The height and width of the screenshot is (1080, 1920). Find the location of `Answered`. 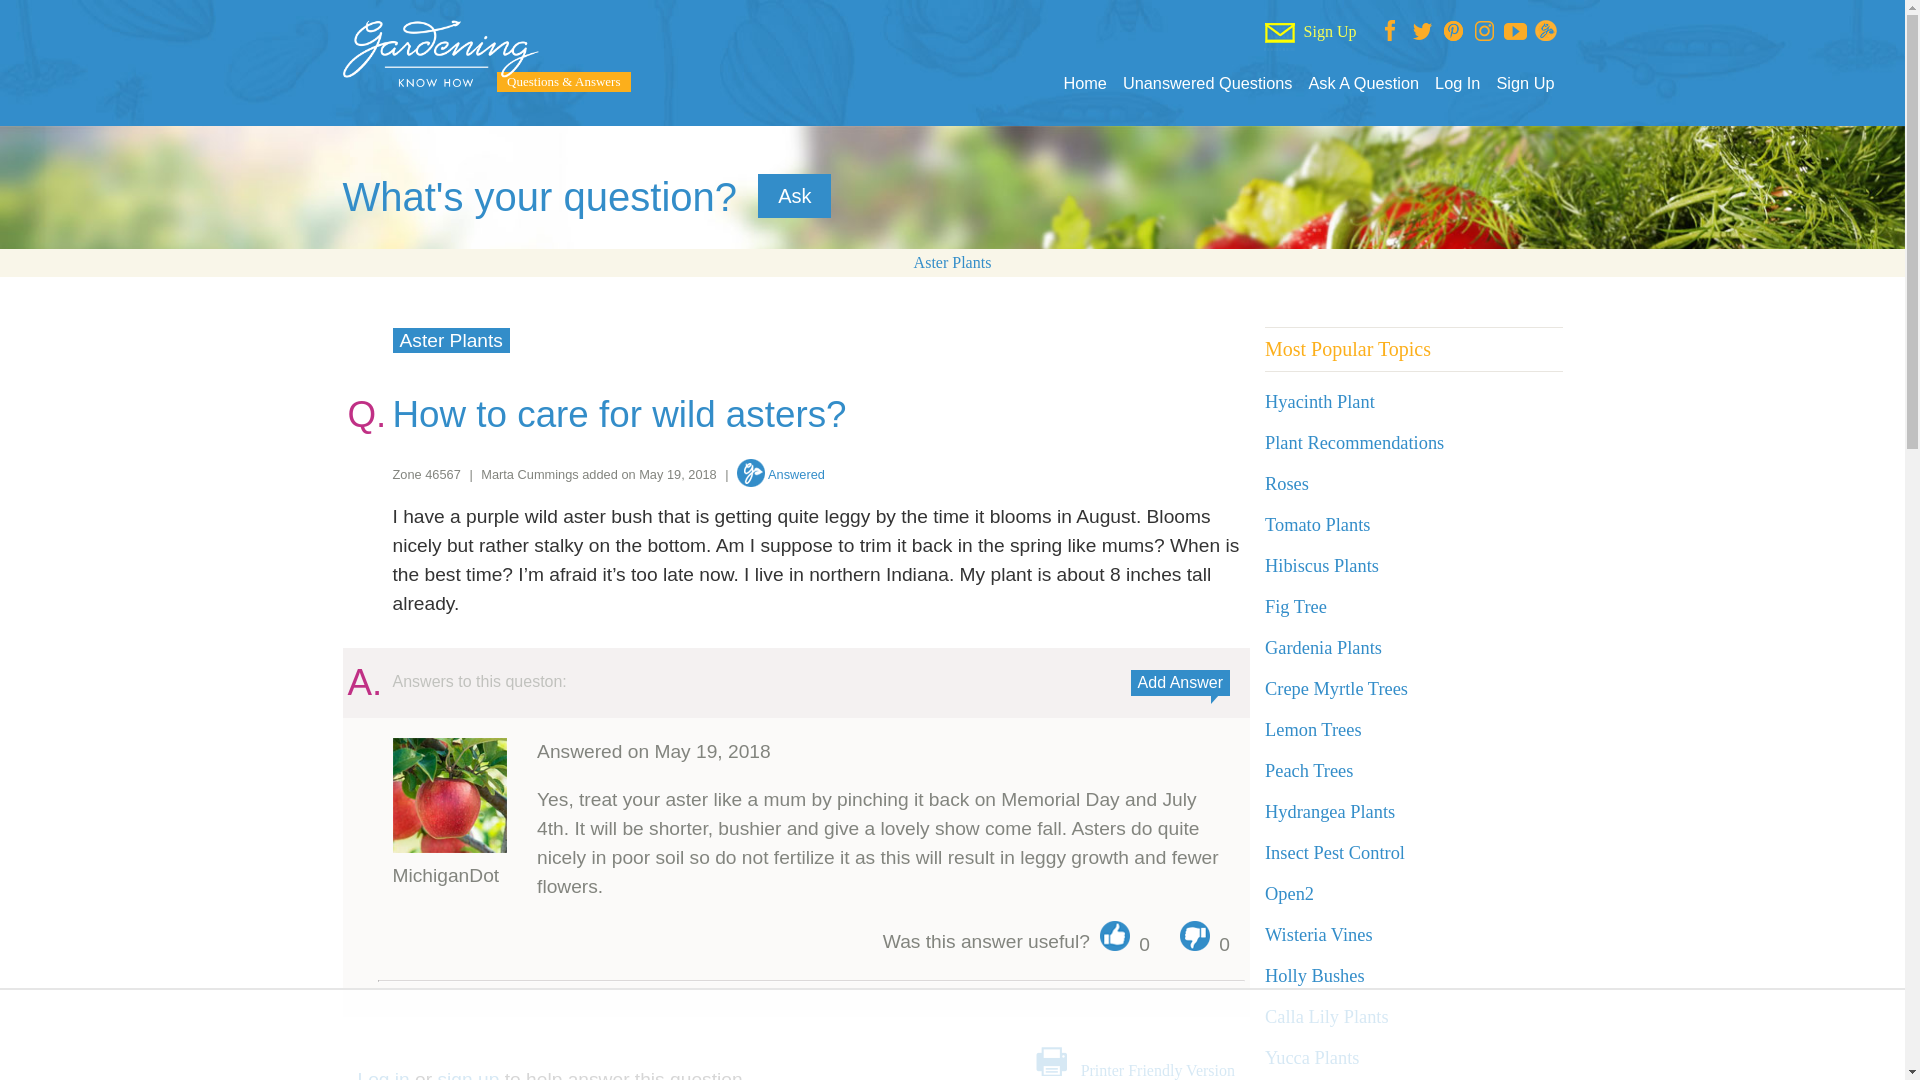

Answered is located at coordinates (781, 474).